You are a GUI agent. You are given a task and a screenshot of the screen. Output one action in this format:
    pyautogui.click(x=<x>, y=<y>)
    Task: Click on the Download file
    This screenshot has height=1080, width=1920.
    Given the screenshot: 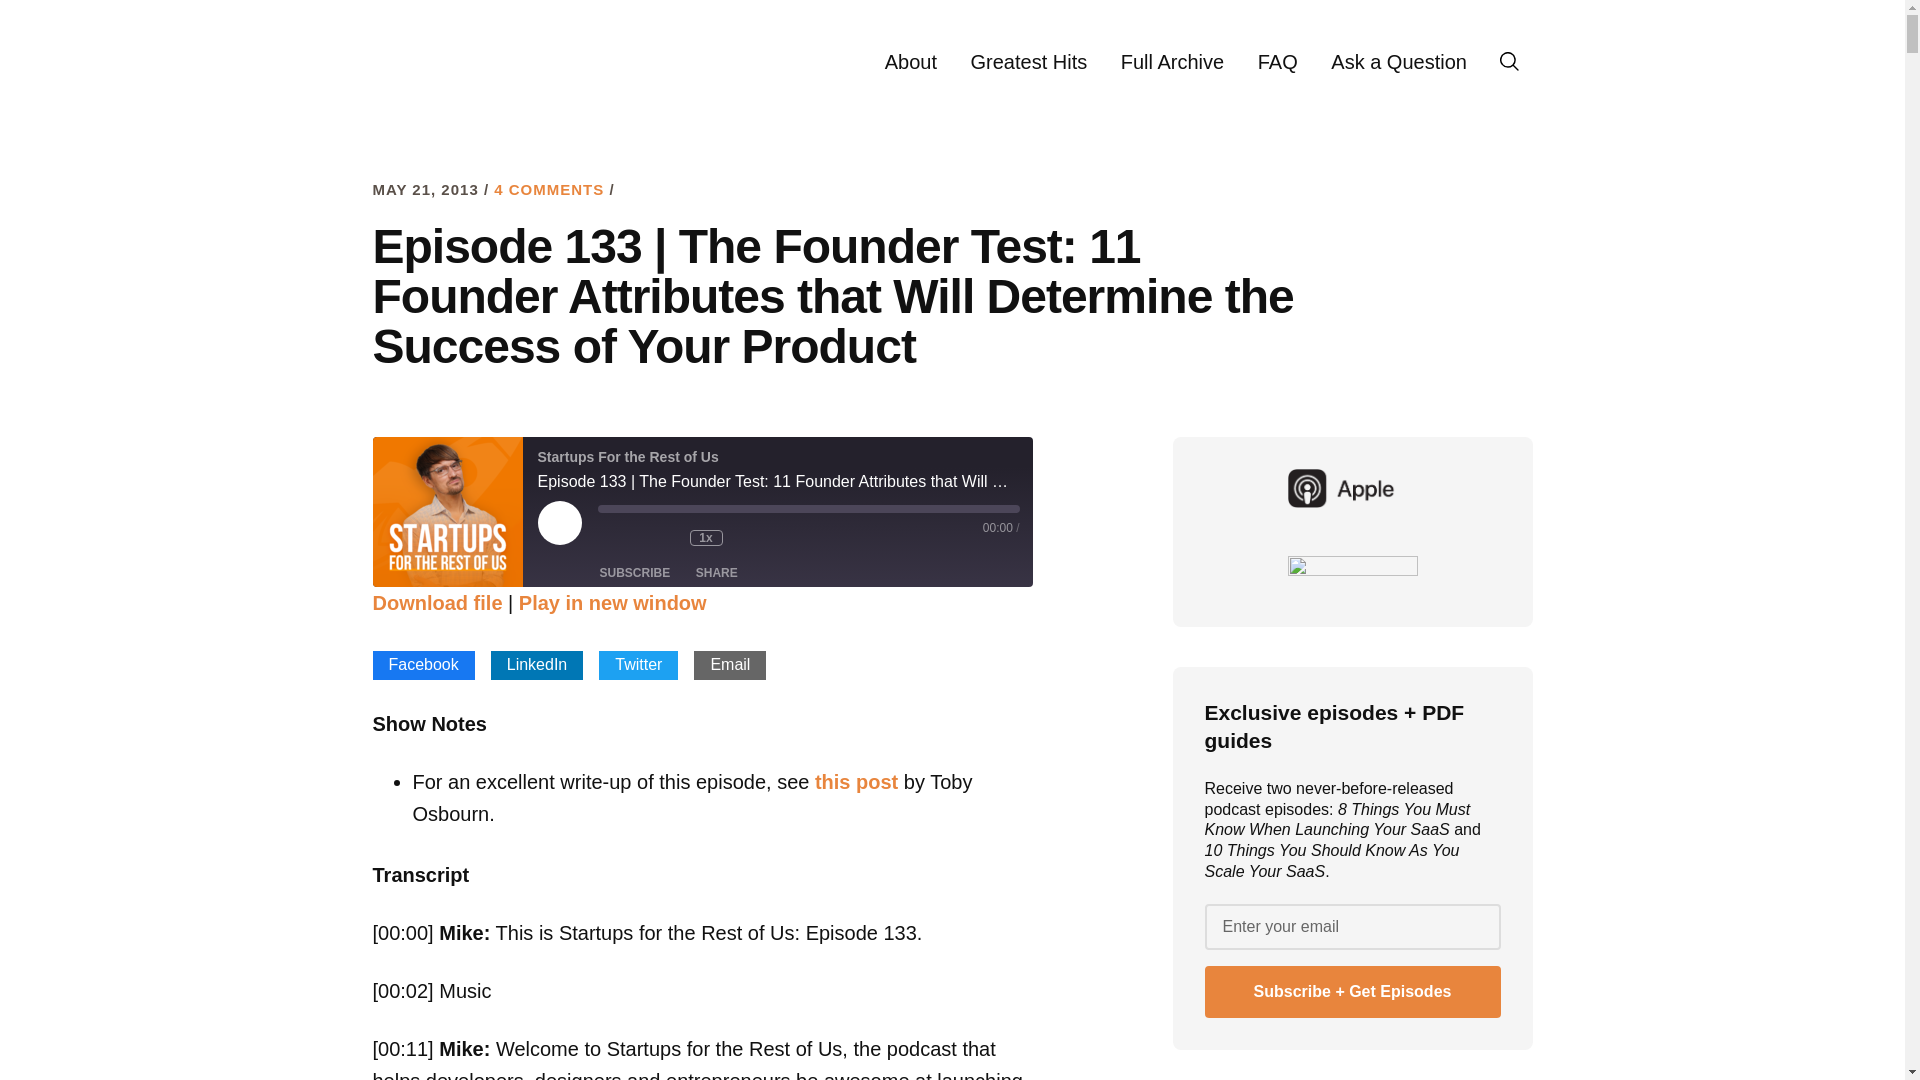 What is the action you would take?
    pyautogui.click(x=436, y=602)
    